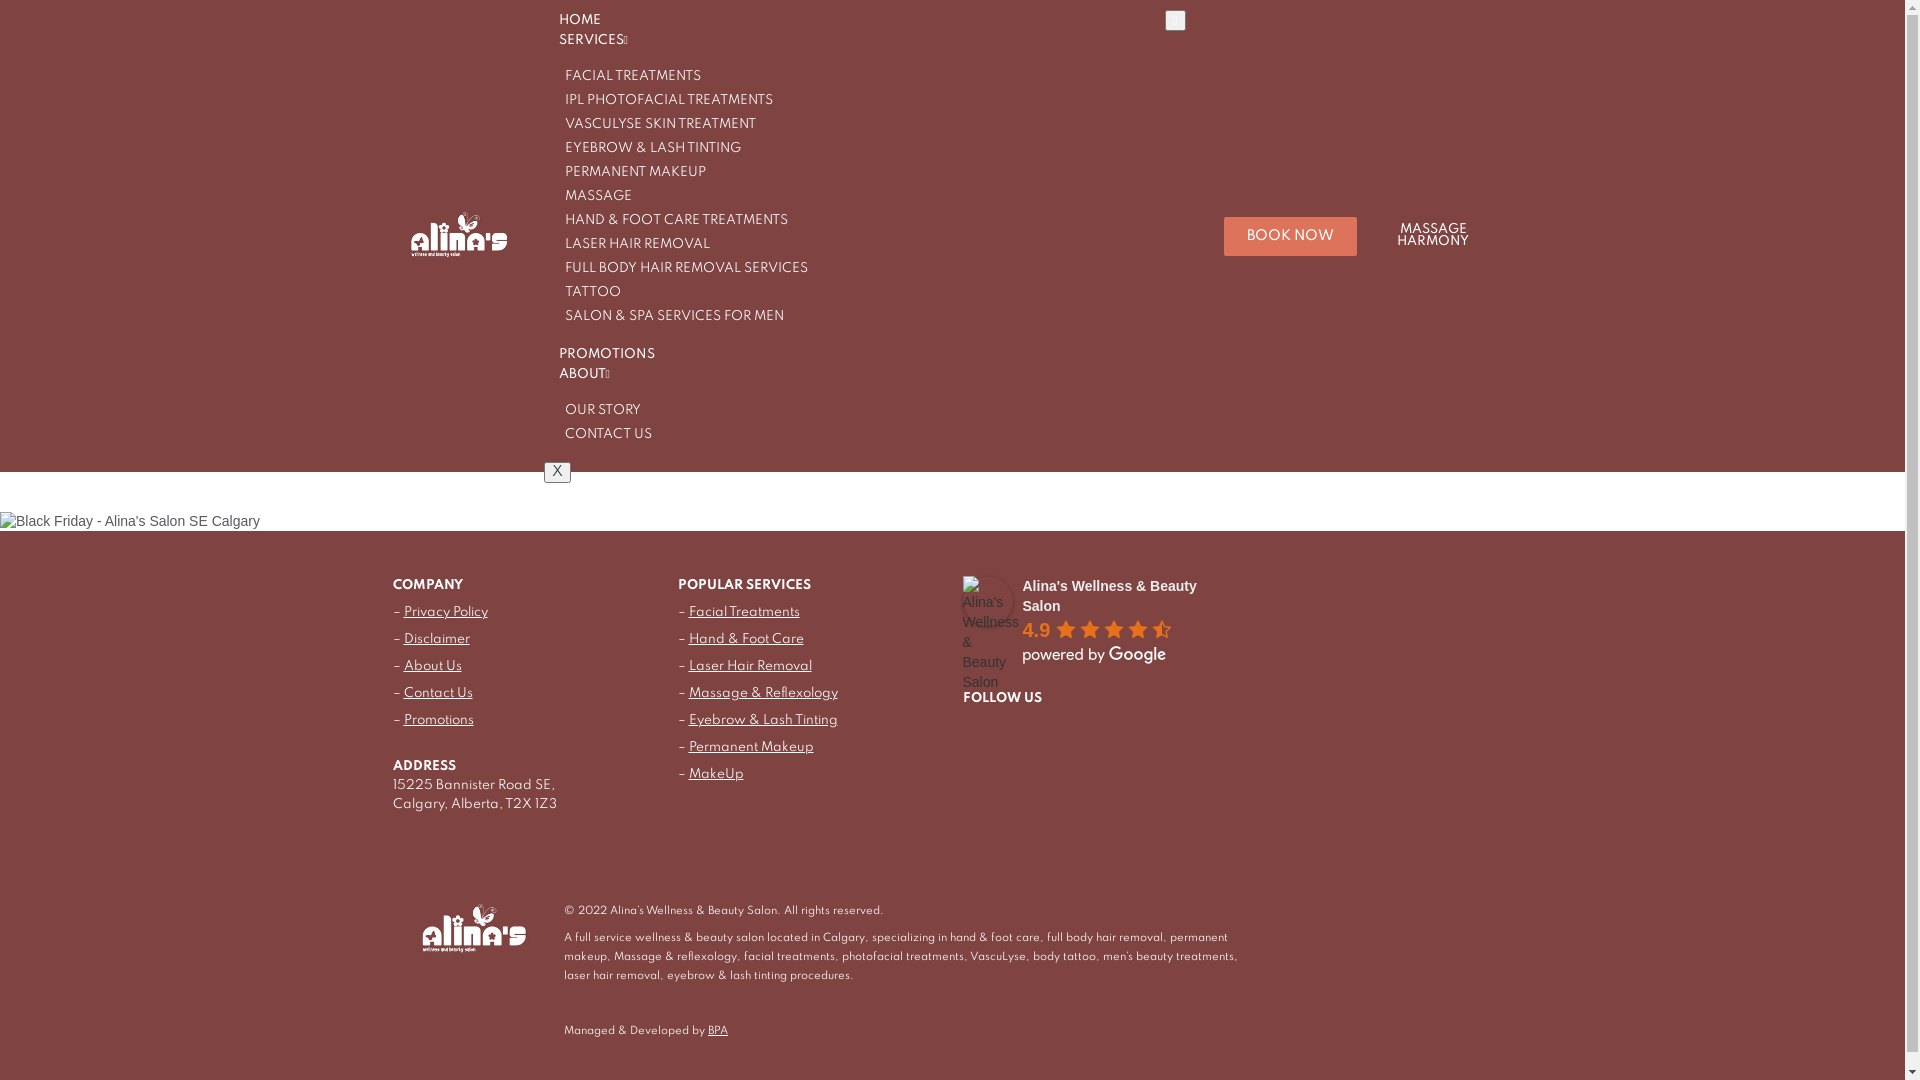  I want to click on MakeUp, so click(716, 774).